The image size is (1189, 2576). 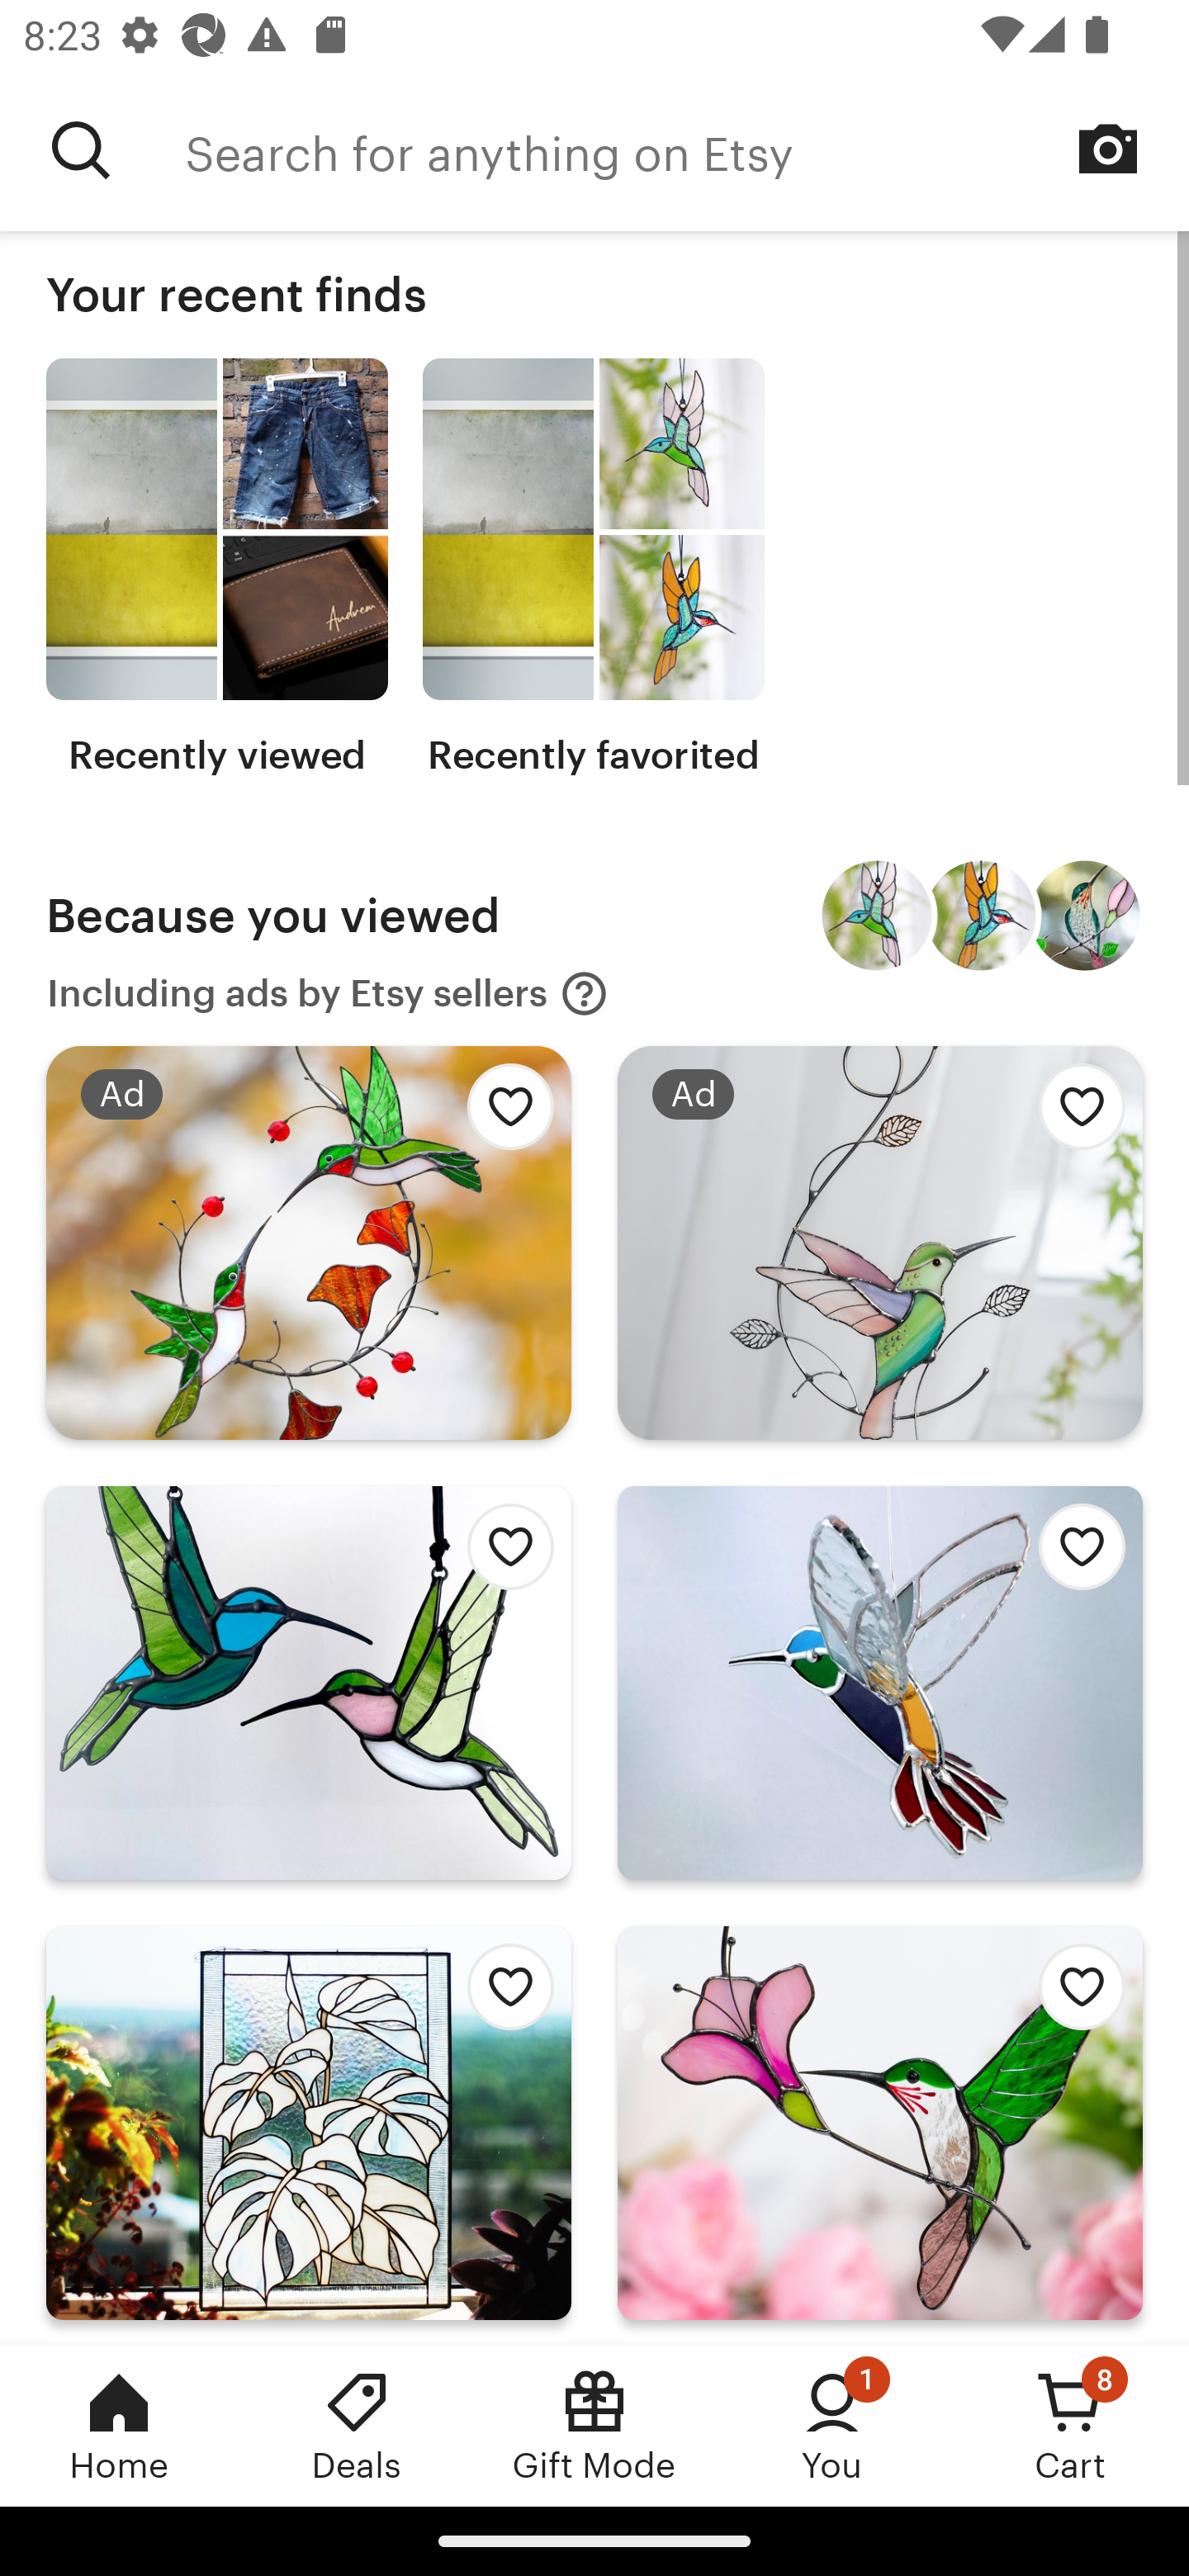 I want to click on Search by image, so click(x=1108, y=149).